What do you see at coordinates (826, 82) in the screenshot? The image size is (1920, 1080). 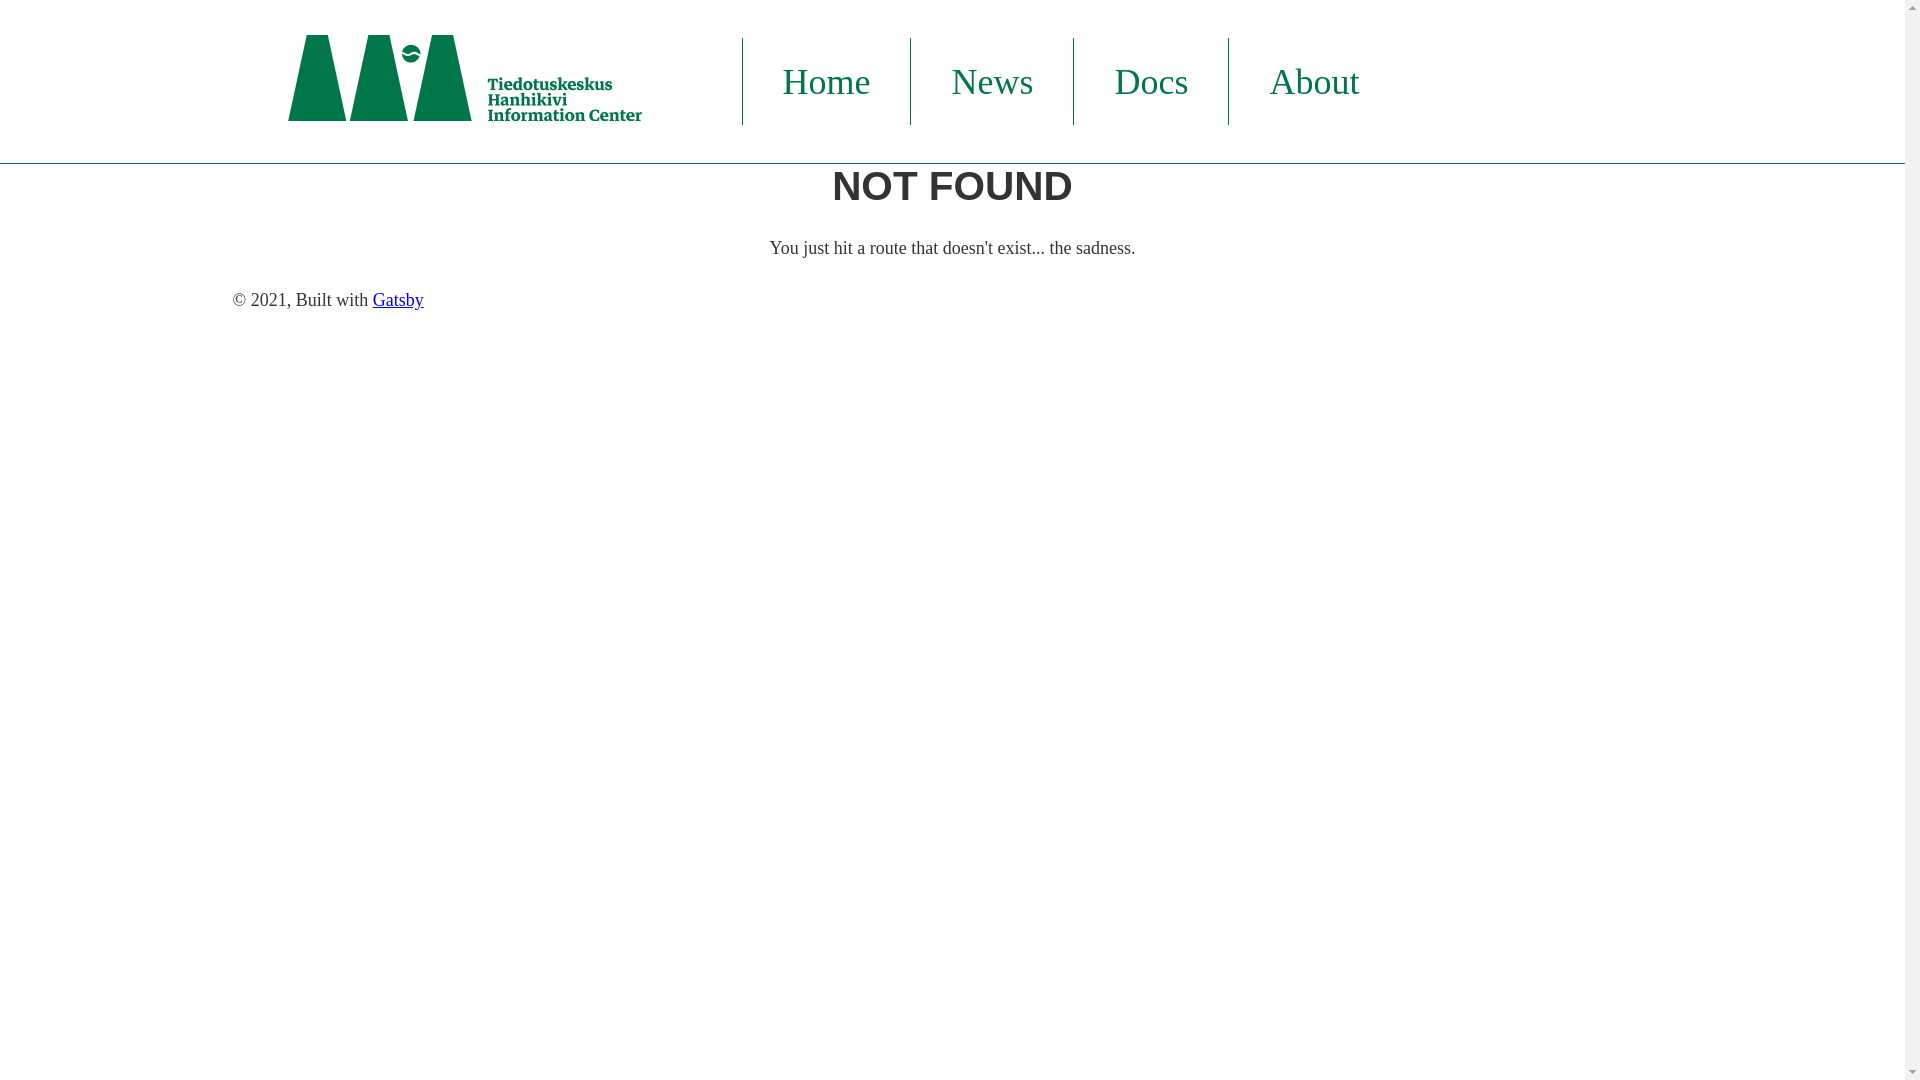 I see `Home` at bounding box center [826, 82].